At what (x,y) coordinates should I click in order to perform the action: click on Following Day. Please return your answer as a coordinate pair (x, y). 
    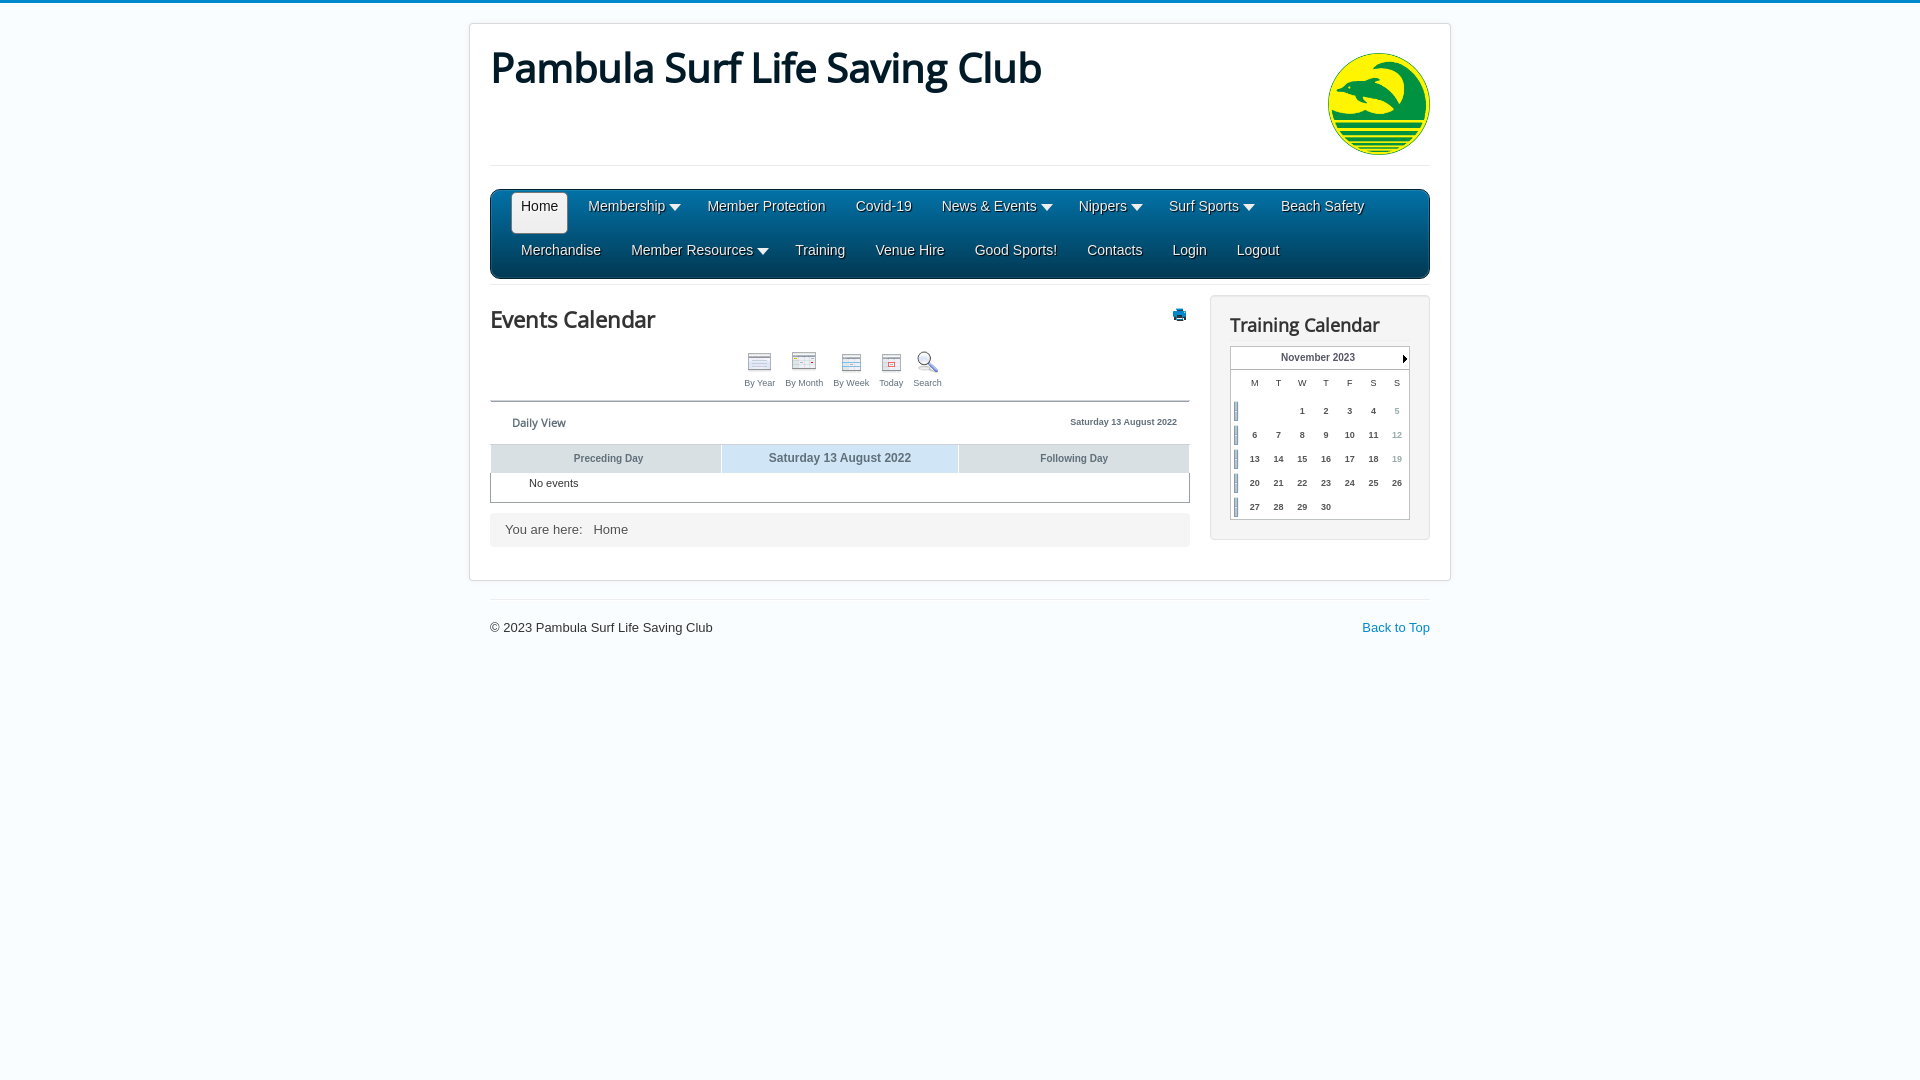
    Looking at the image, I should click on (1074, 458).